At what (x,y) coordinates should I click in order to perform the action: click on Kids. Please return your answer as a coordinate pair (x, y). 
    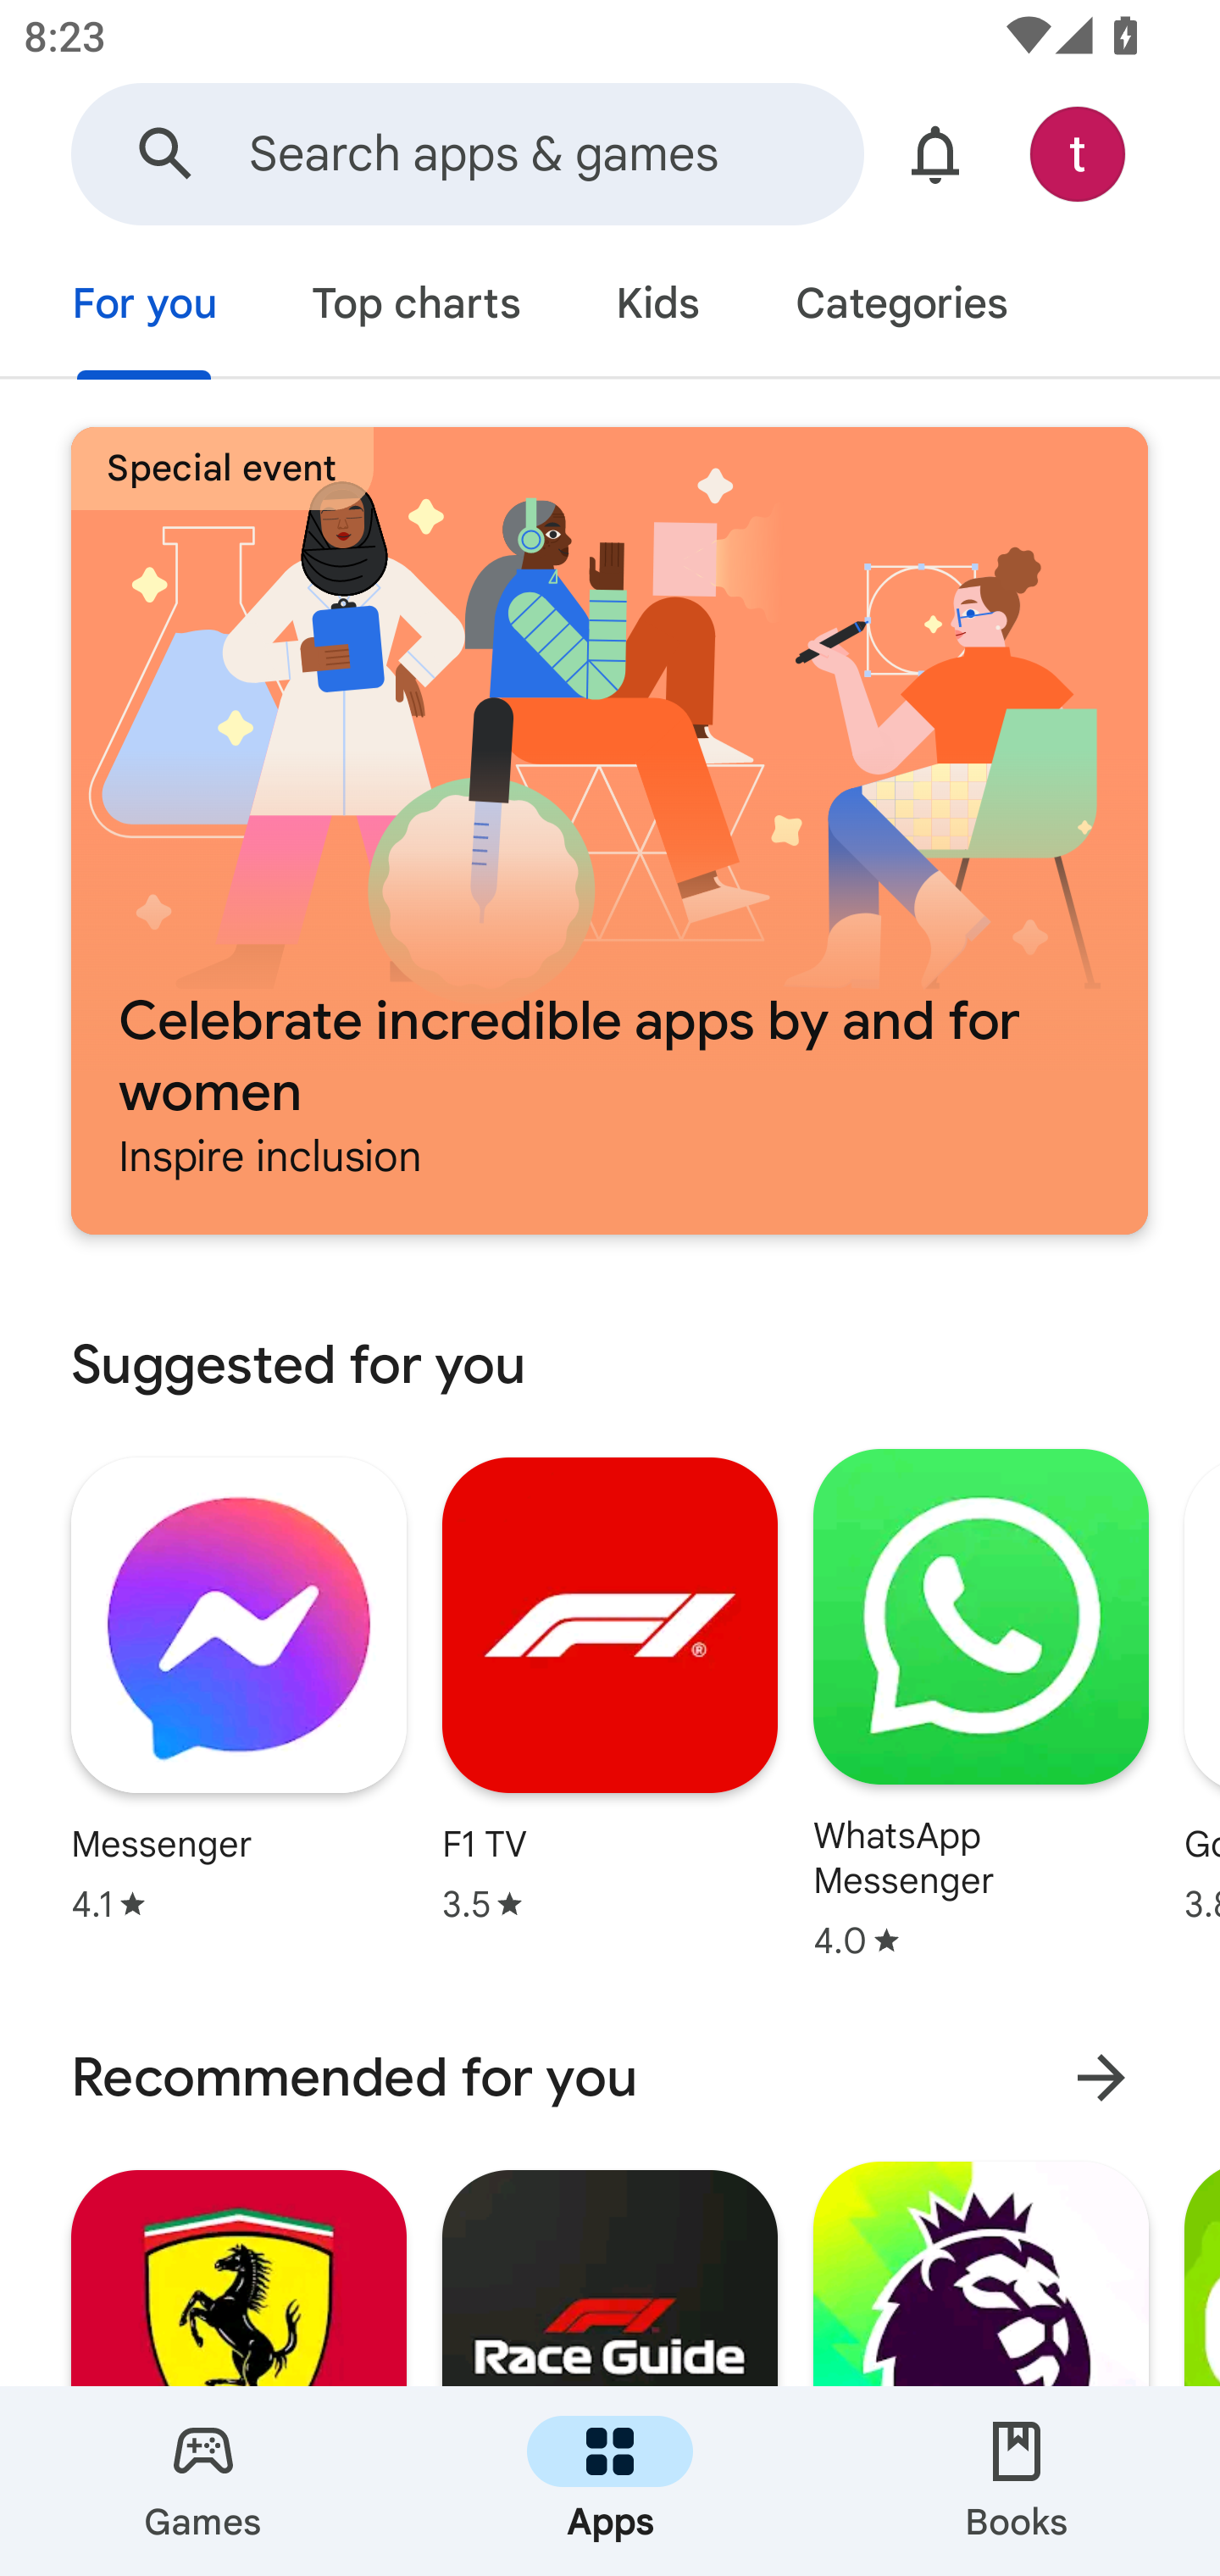
    Looking at the image, I should click on (657, 307).